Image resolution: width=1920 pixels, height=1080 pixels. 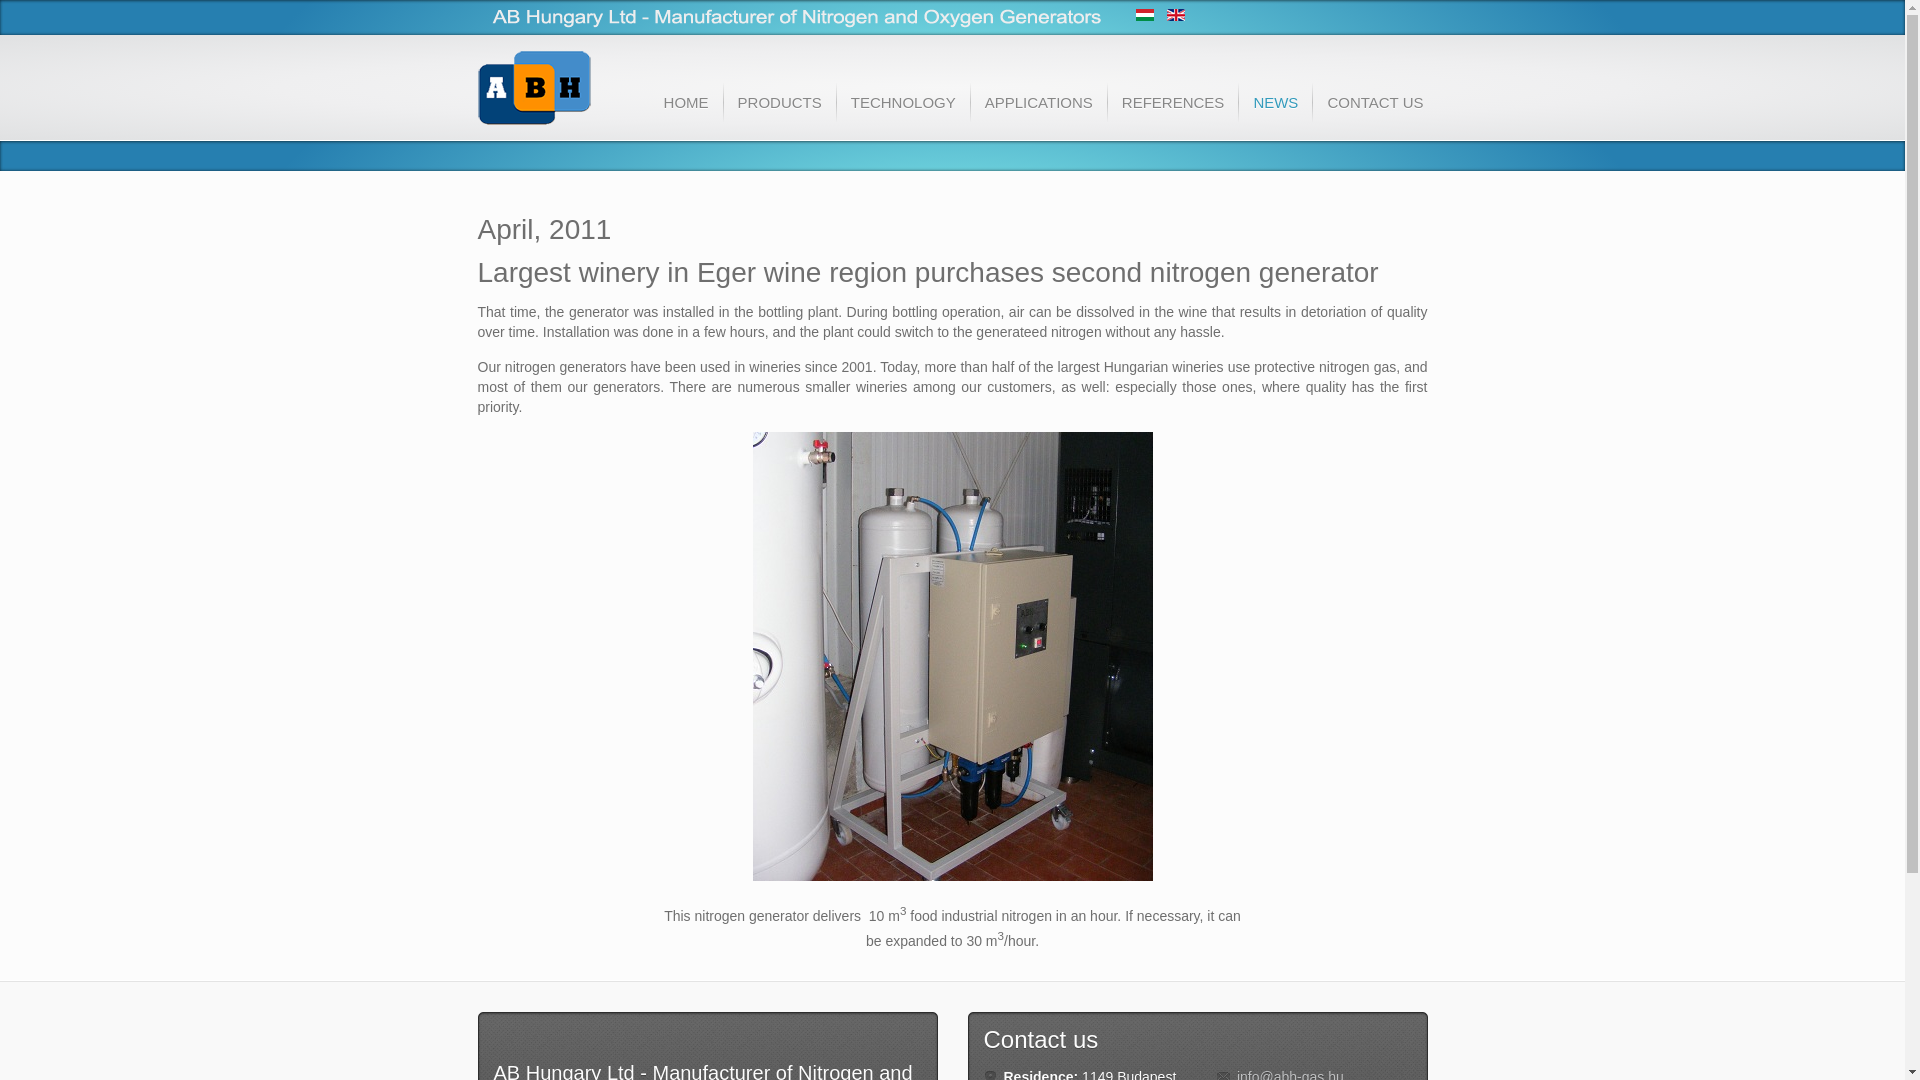 What do you see at coordinates (1172, 110) in the screenshot?
I see `REFERENCES` at bounding box center [1172, 110].